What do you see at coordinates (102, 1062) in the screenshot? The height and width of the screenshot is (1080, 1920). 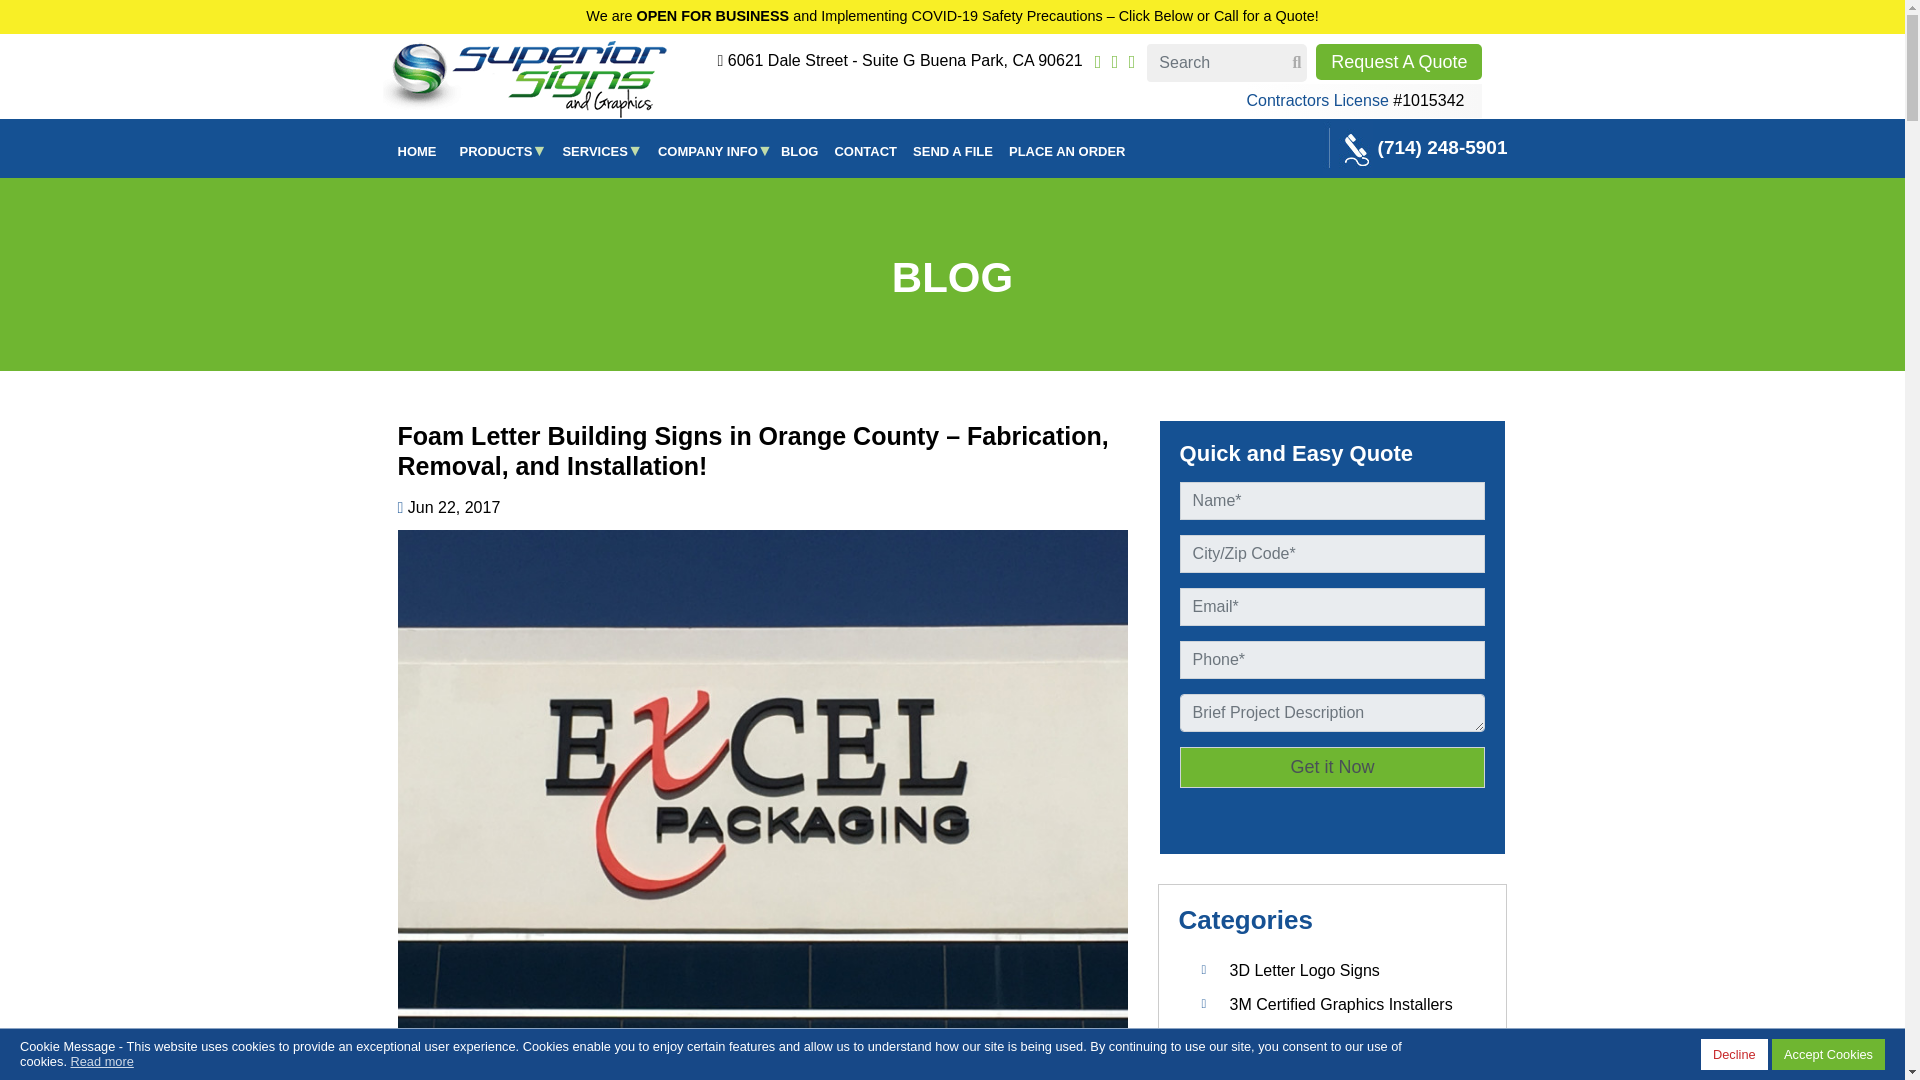 I see `Read more` at bounding box center [102, 1062].